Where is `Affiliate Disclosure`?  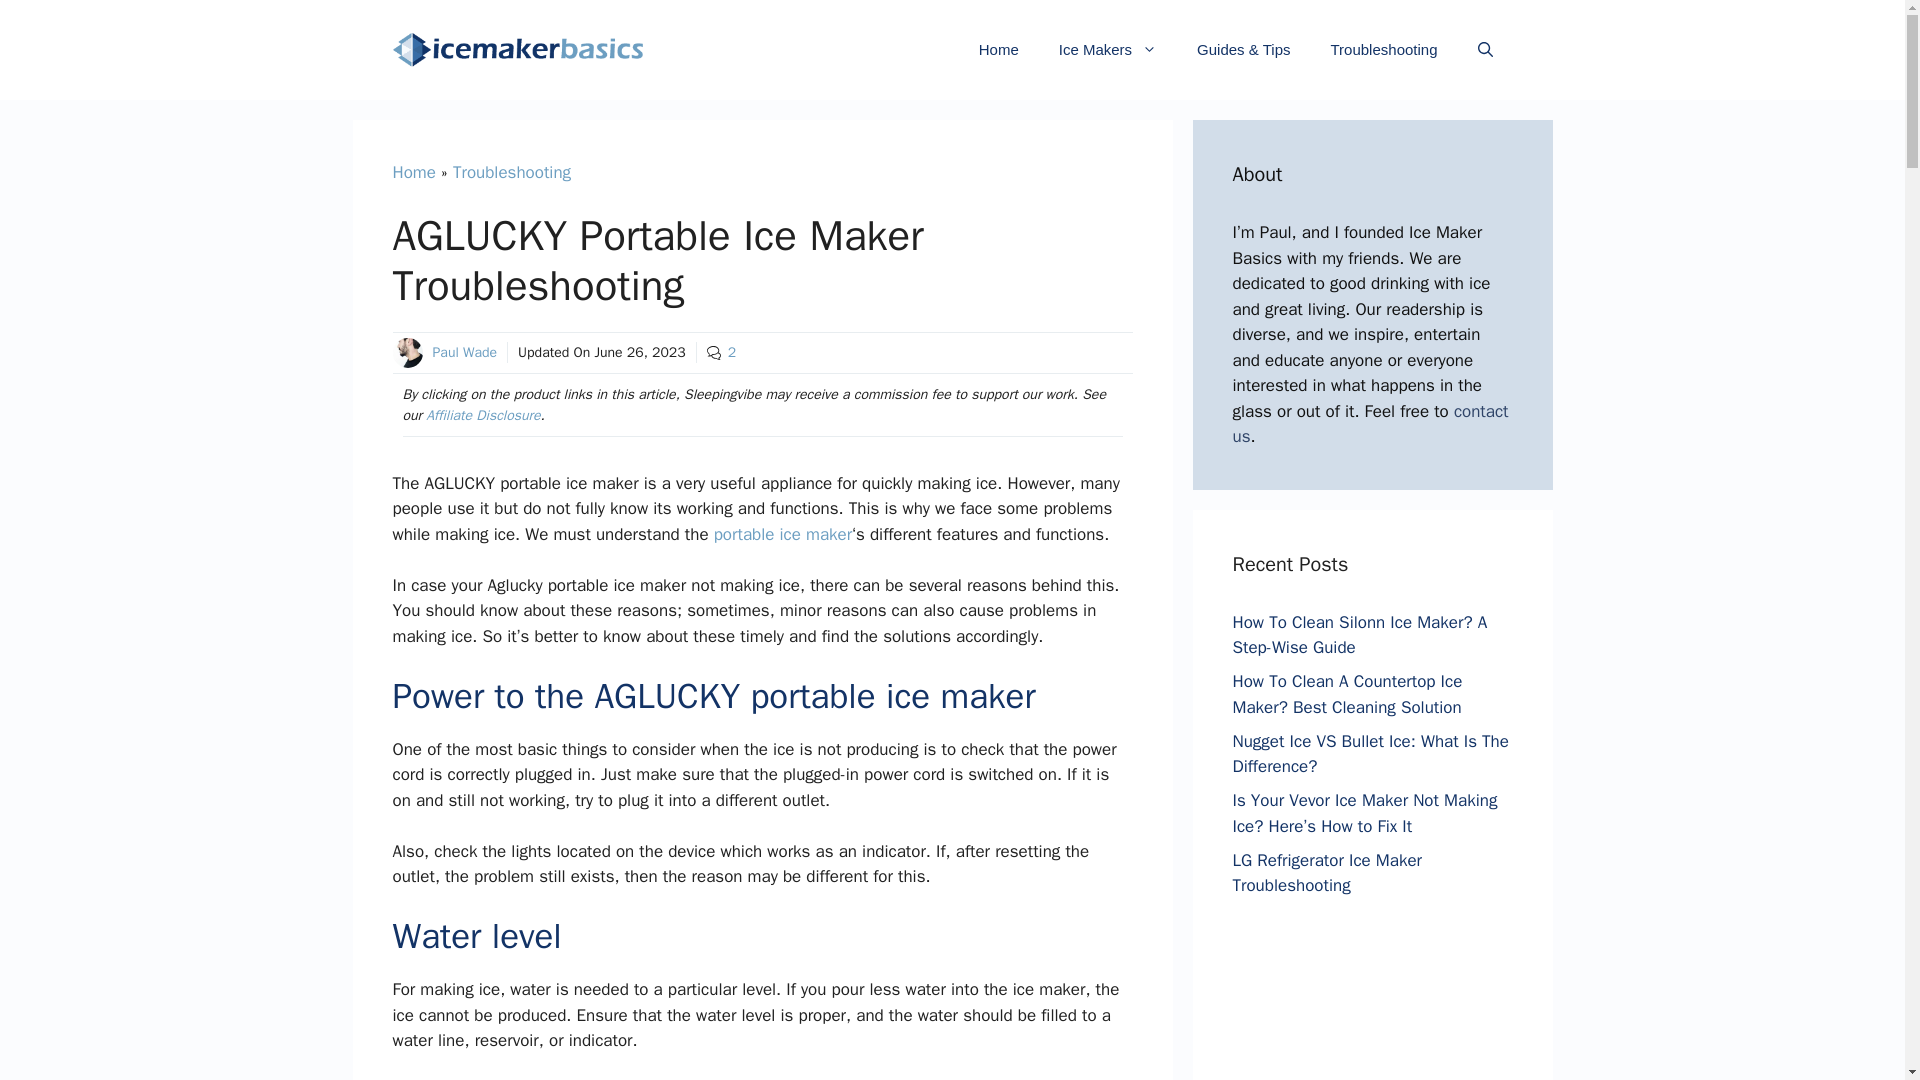
Affiliate Disclosure is located at coordinates (482, 416).